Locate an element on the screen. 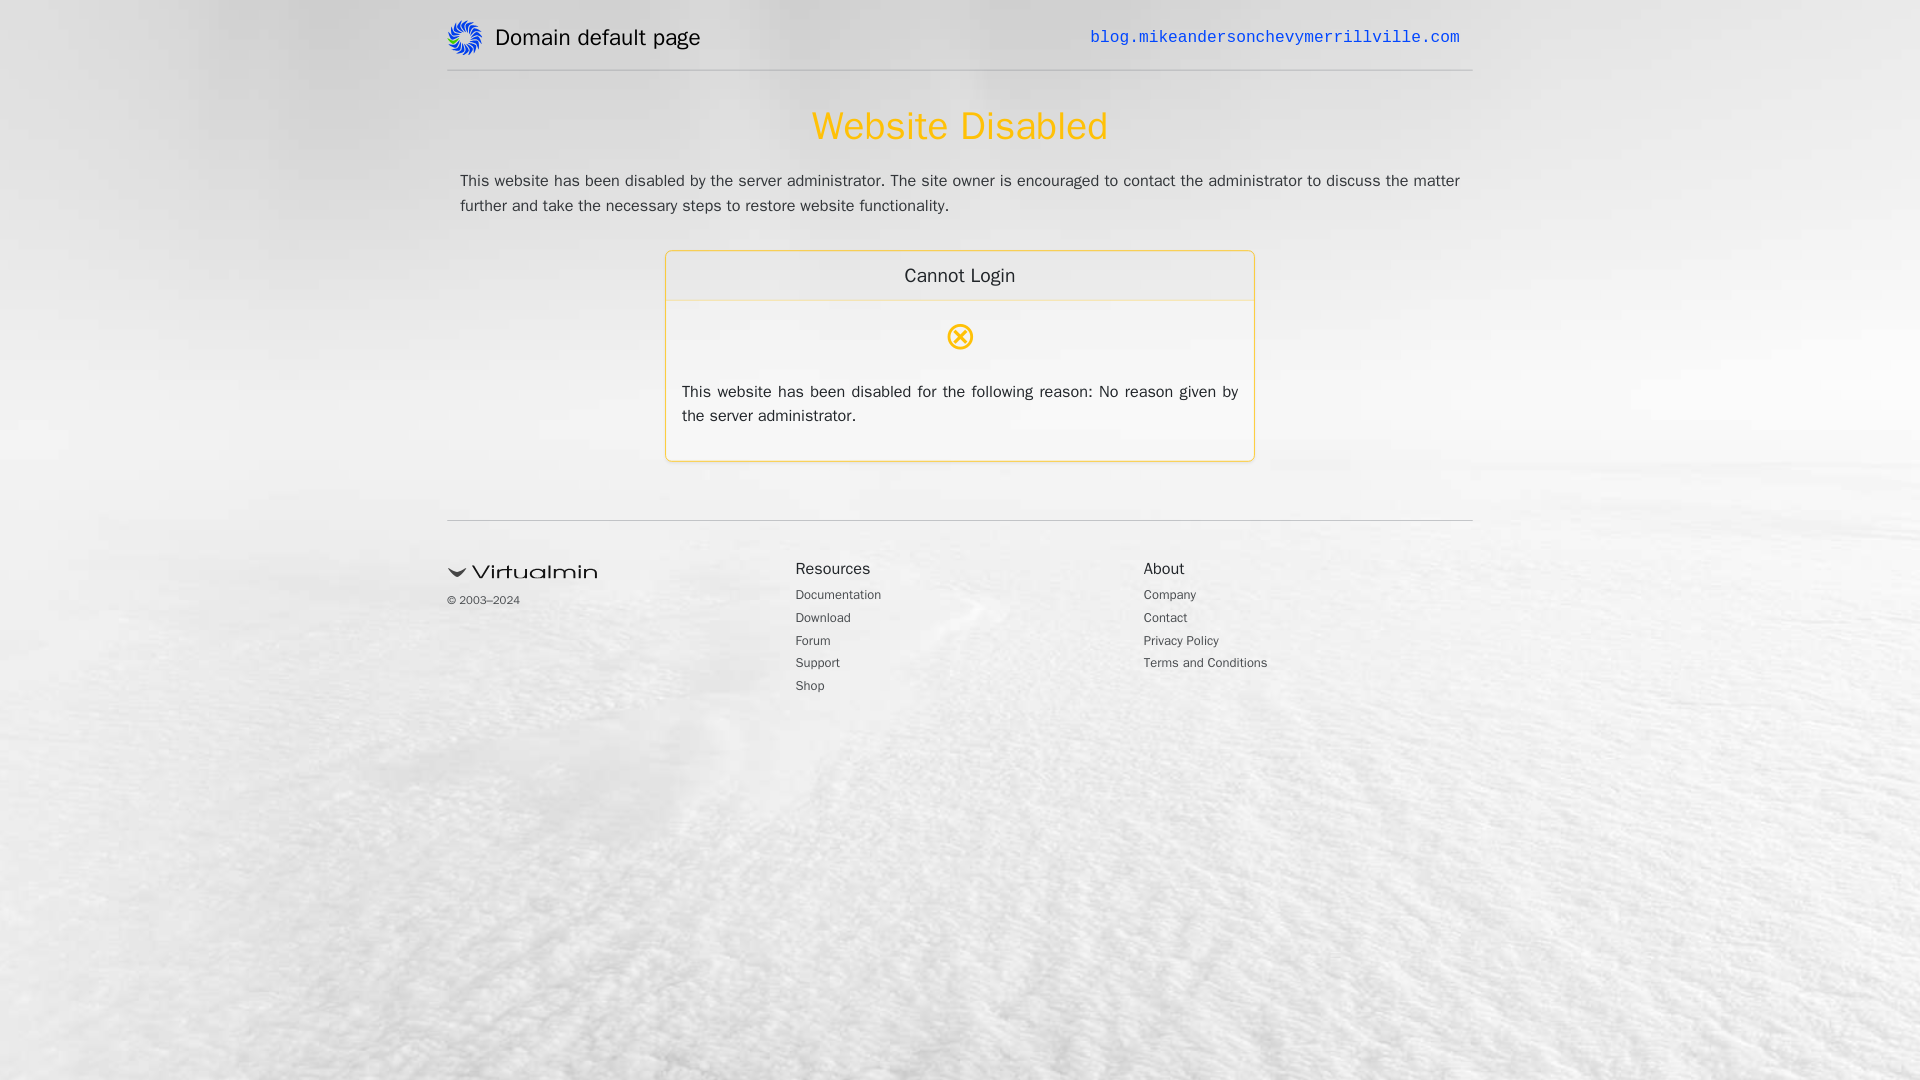  Support is located at coordinates (823, 664).